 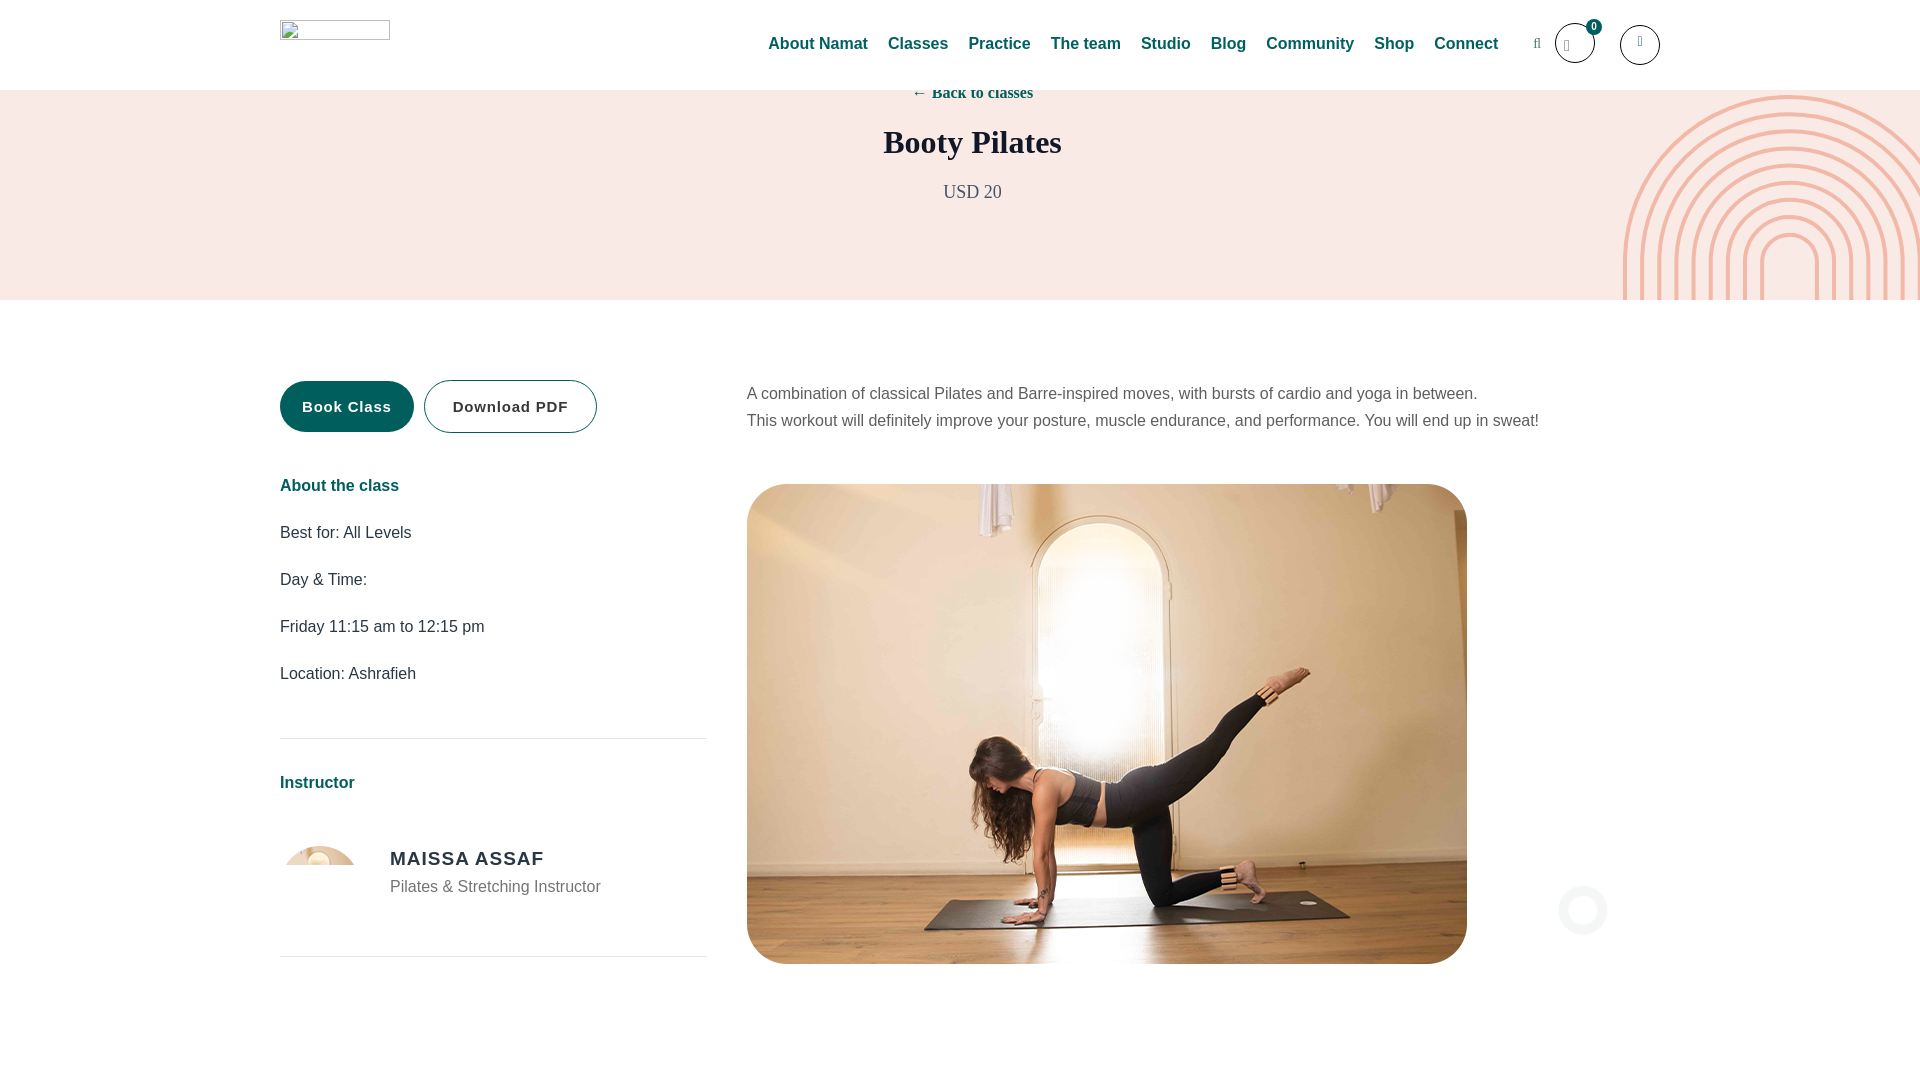 What do you see at coordinates (818, 52) in the screenshot?
I see `About Namat` at bounding box center [818, 52].